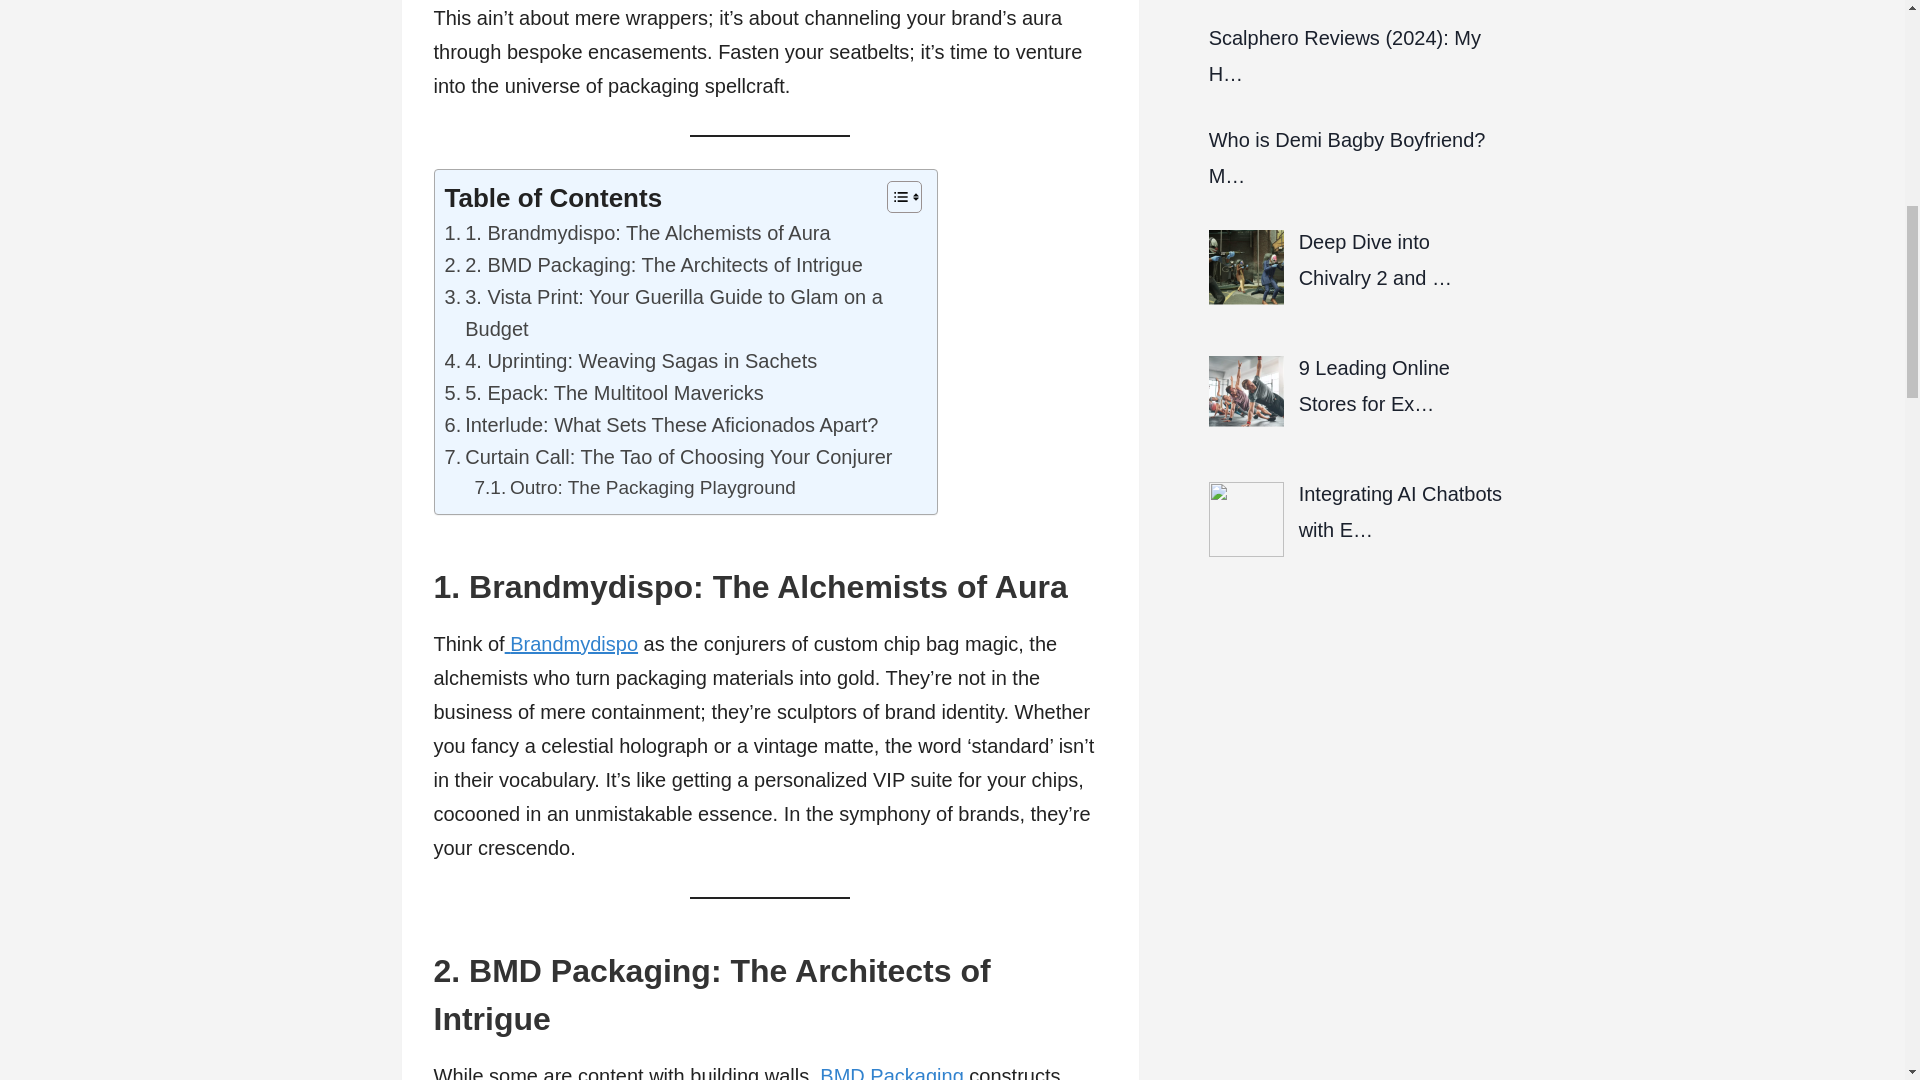 The image size is (1920, 1080). Describe the element at coordinates (668, 456) in the screenshot. I see `Curtain Call: The Tao of Choosing Your Conjurer` at that location.